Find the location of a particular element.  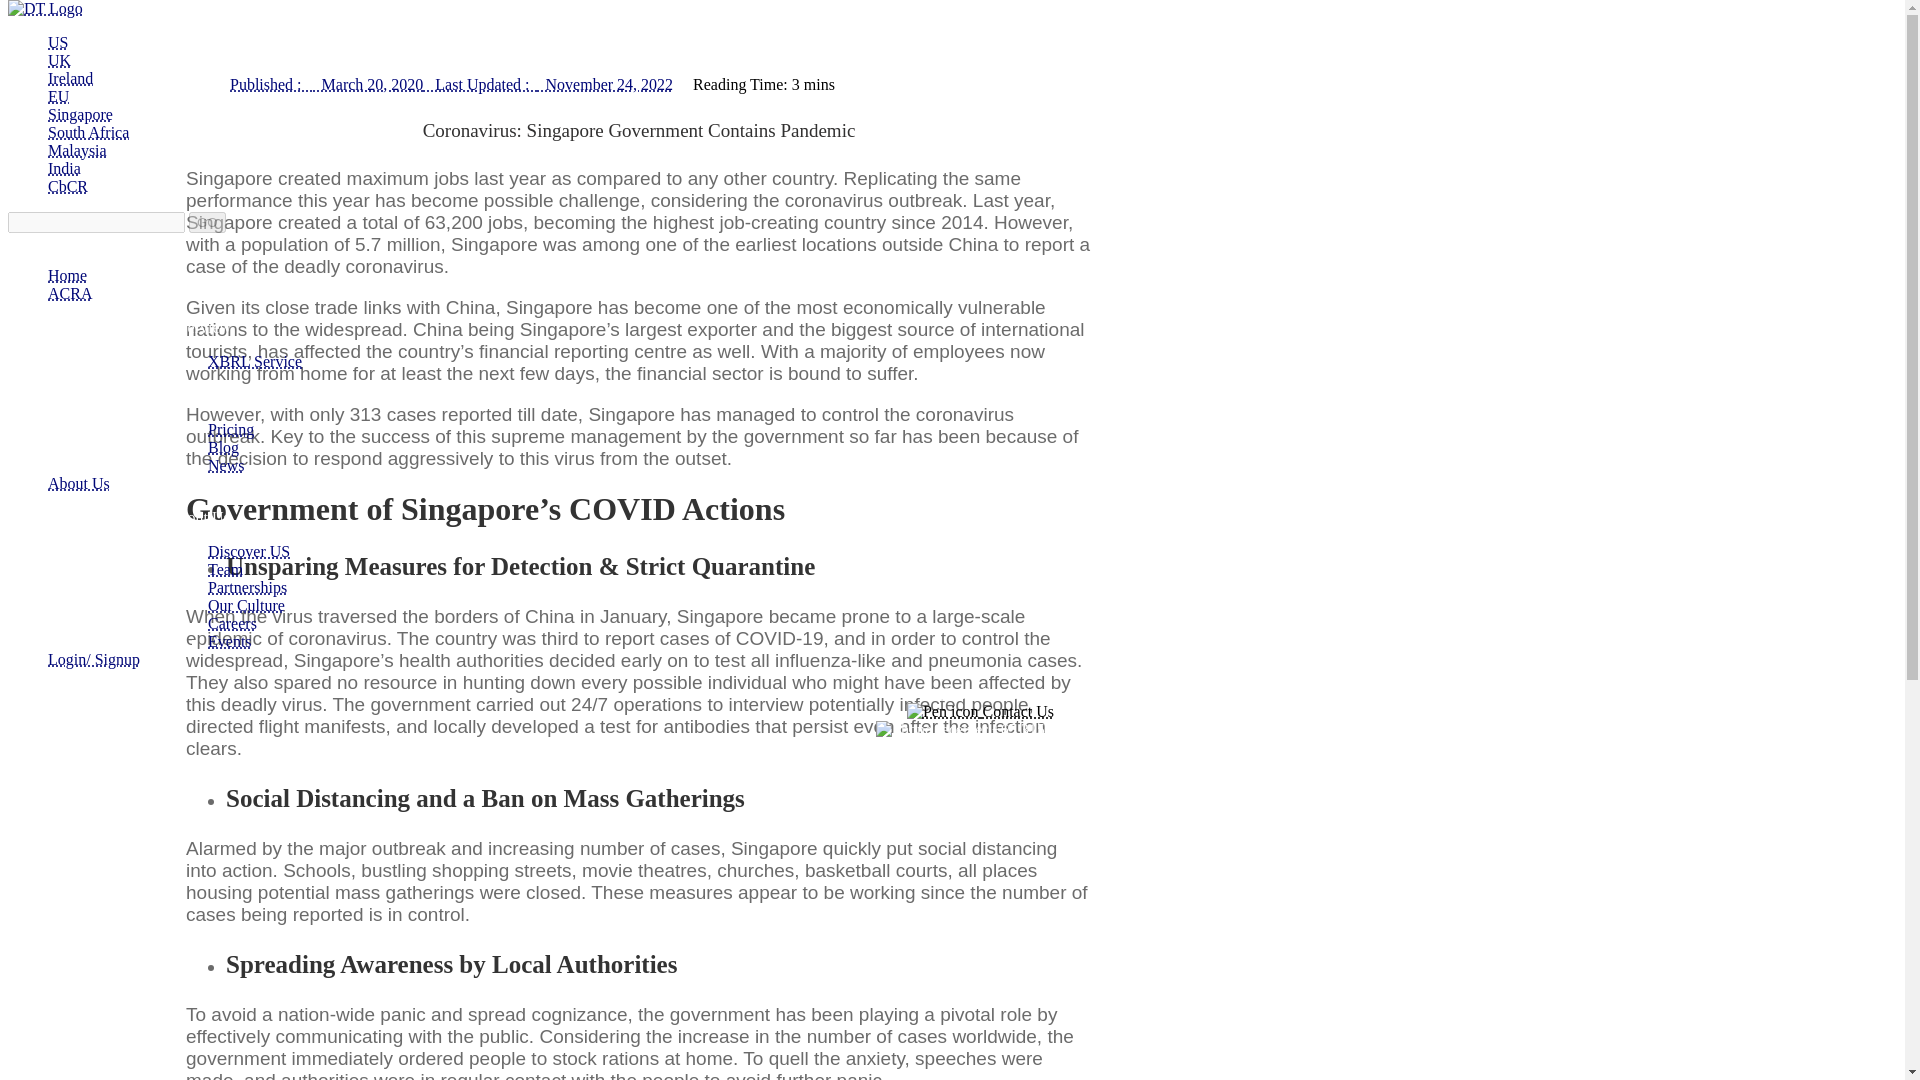

US is located at coordinates (58, 42).